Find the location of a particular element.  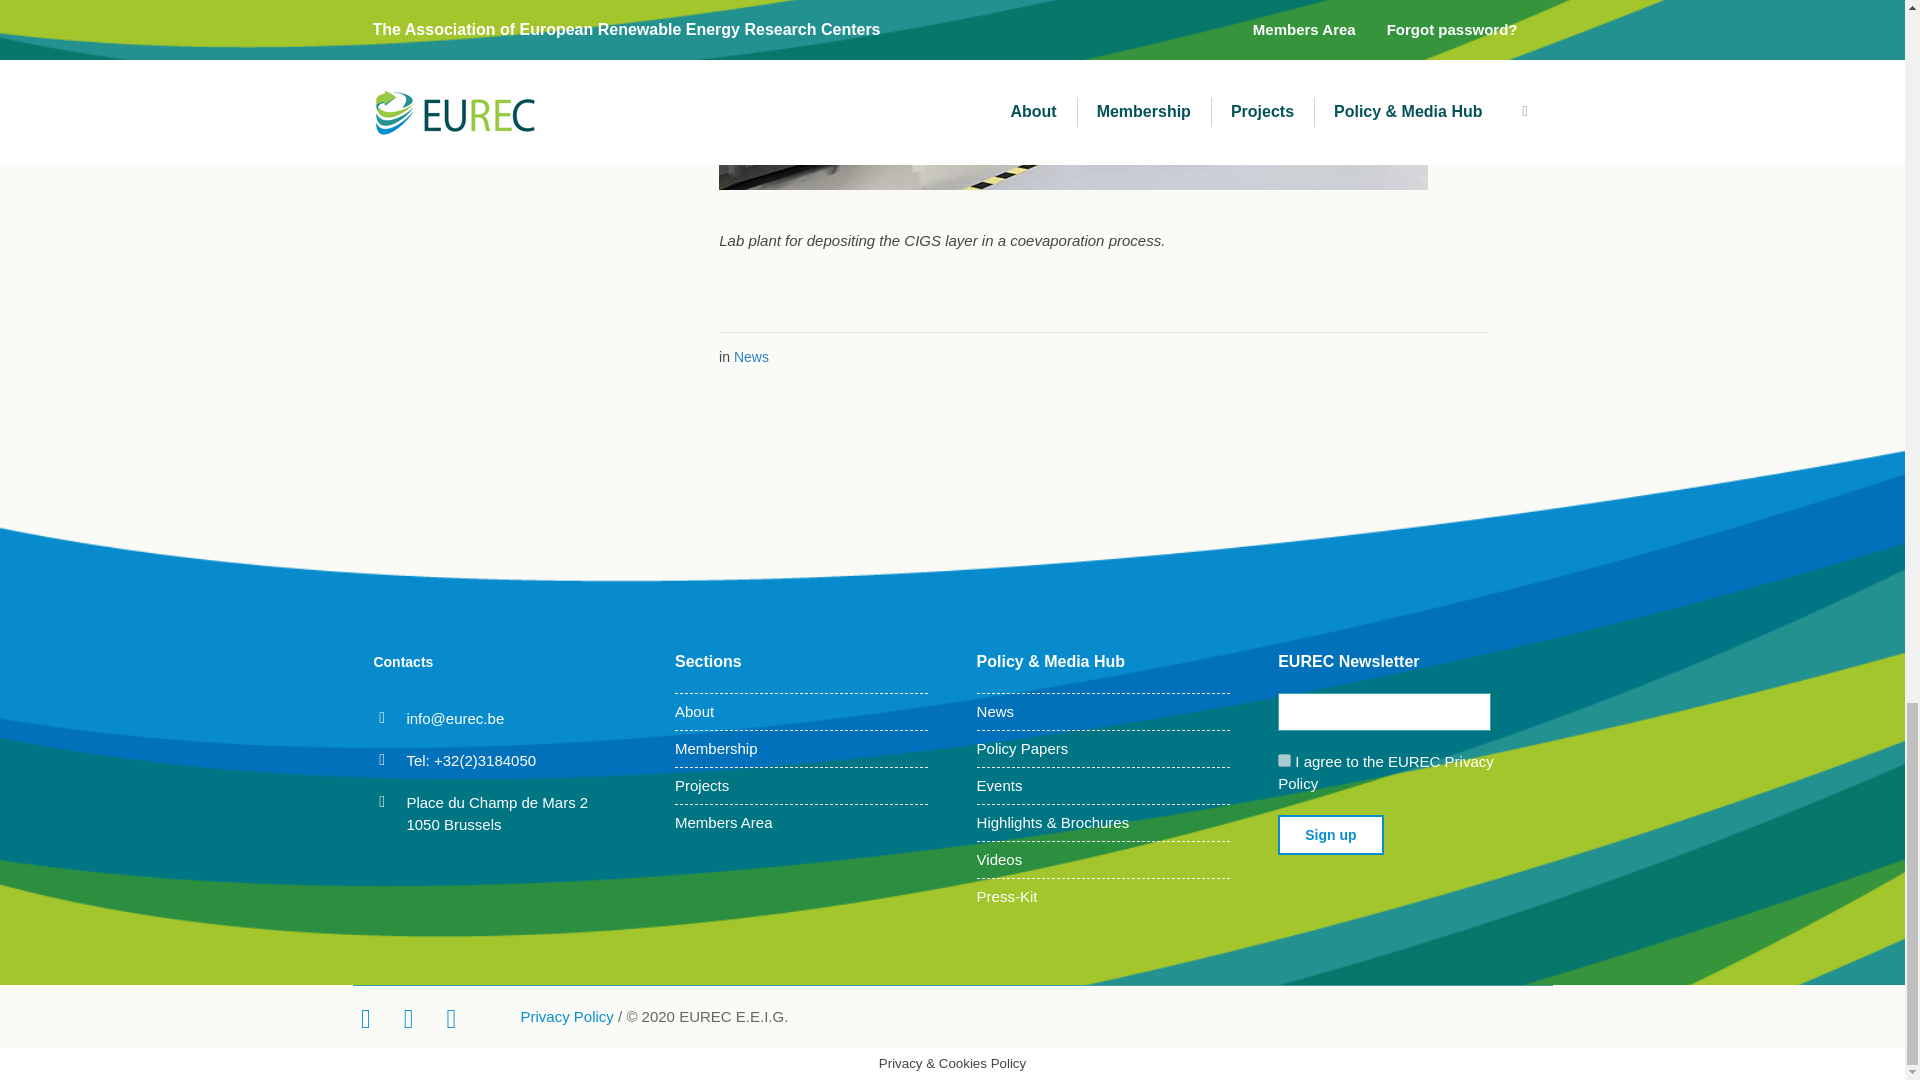

Twitter is located at coordinates (362, 1018).